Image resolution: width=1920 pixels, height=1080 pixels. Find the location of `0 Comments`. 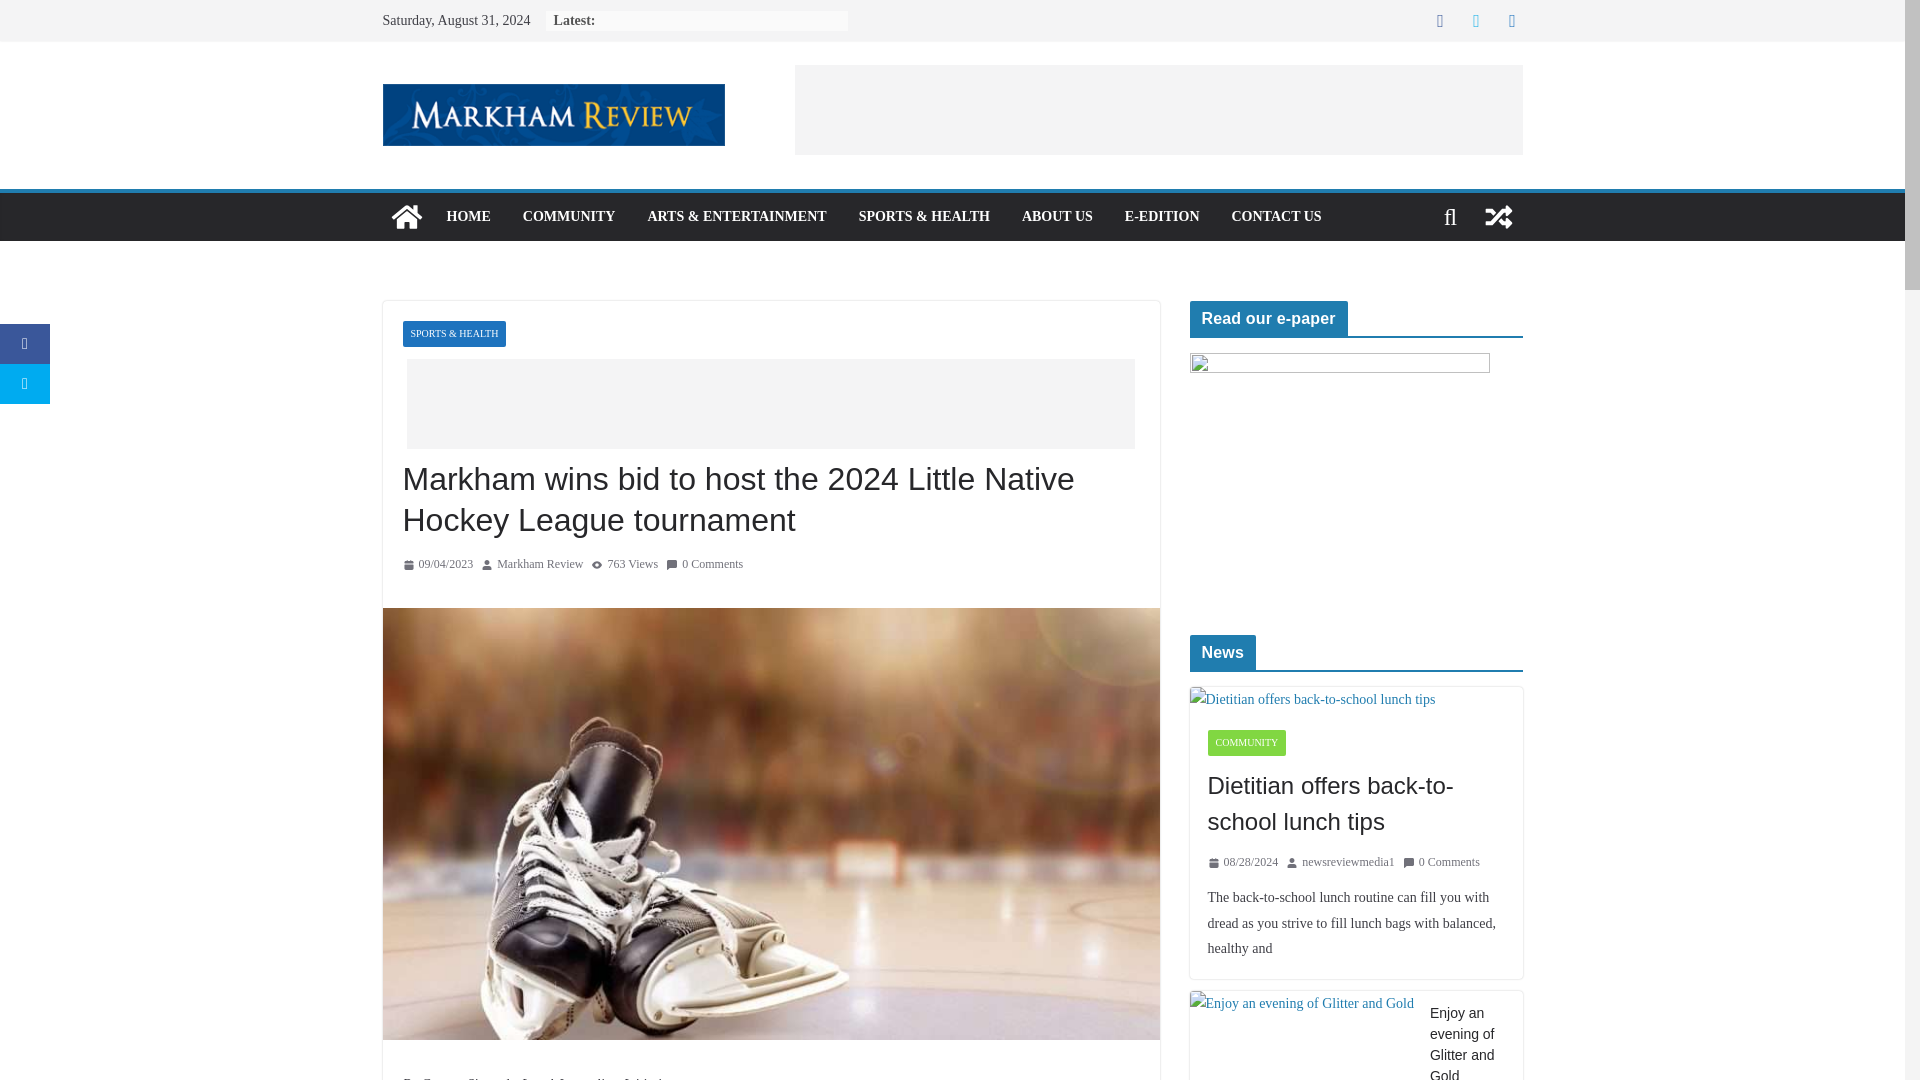

0 Comments is located at coordinates (704, 564).